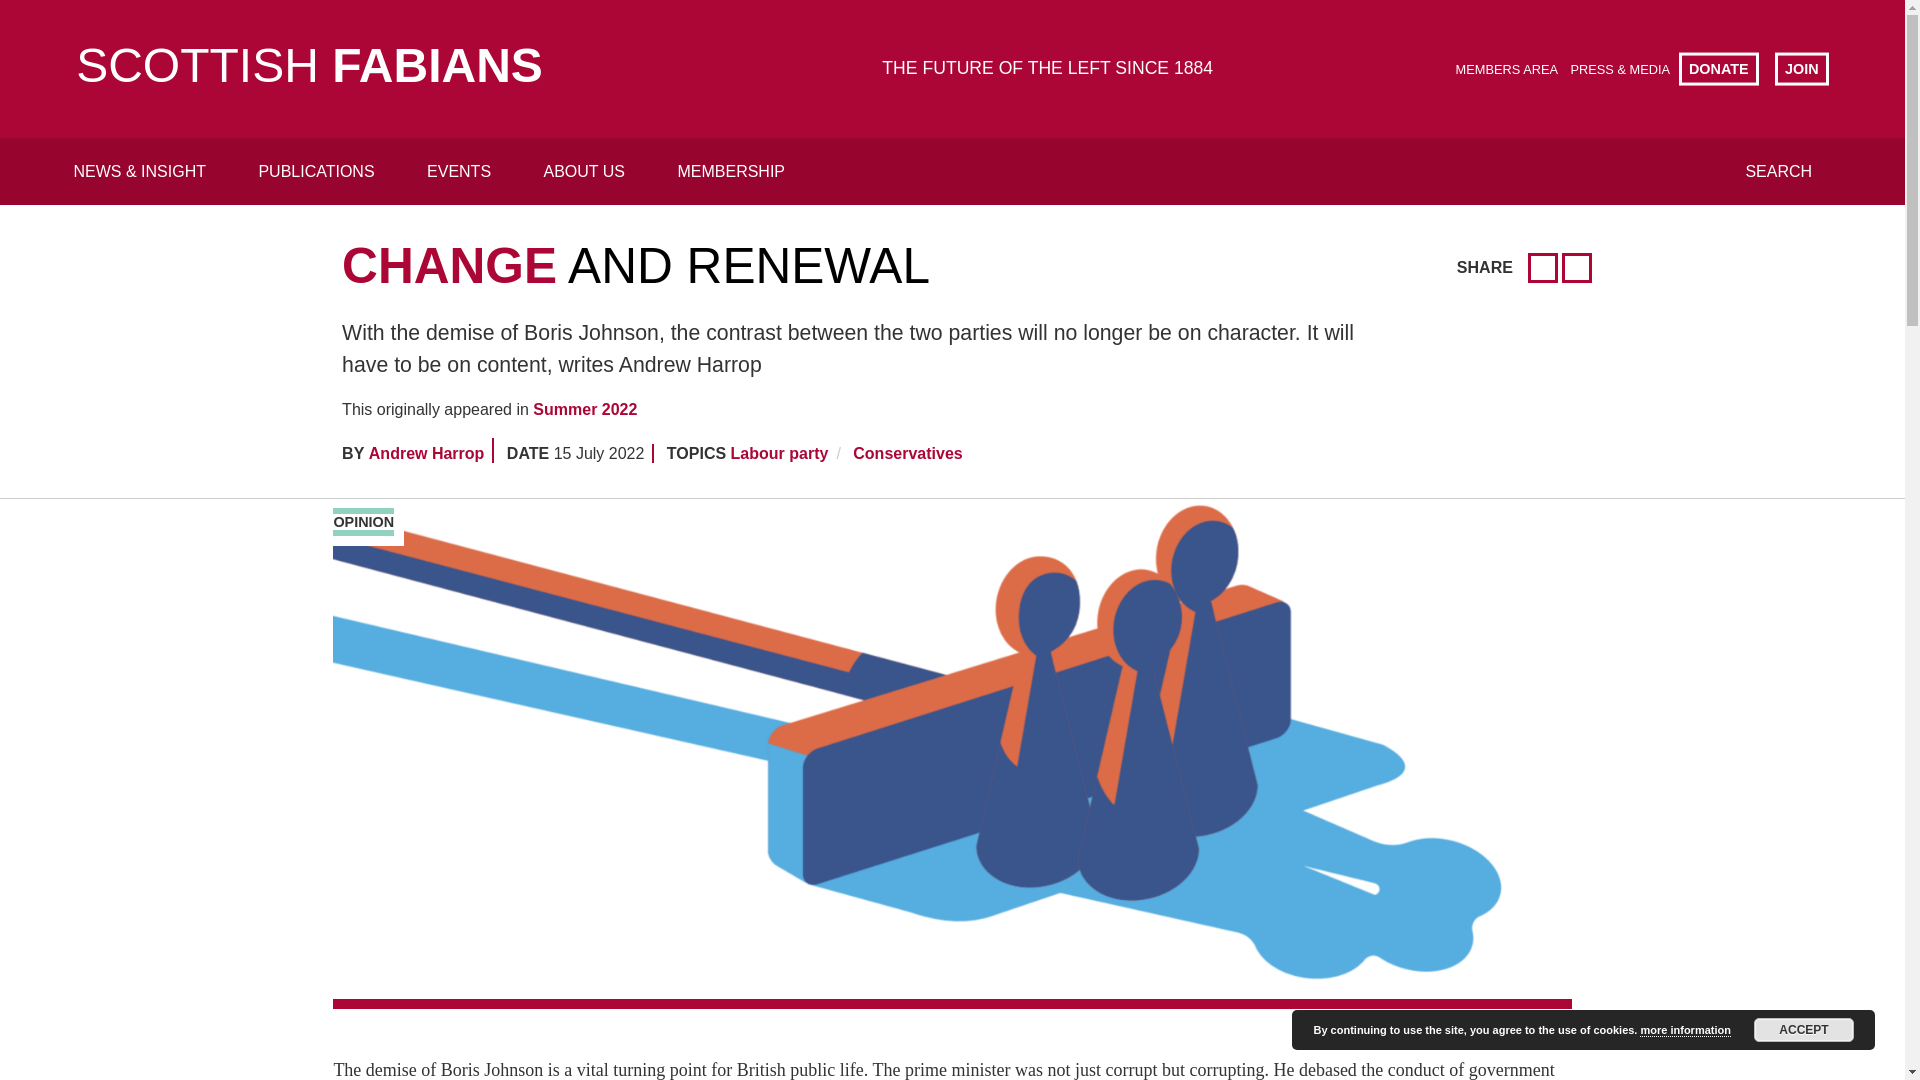 The width and height of the screenshot is (1920, 1080). Describe the element at coordinates (458, 172) in the screenshot. I see `EVENTS` at that location.